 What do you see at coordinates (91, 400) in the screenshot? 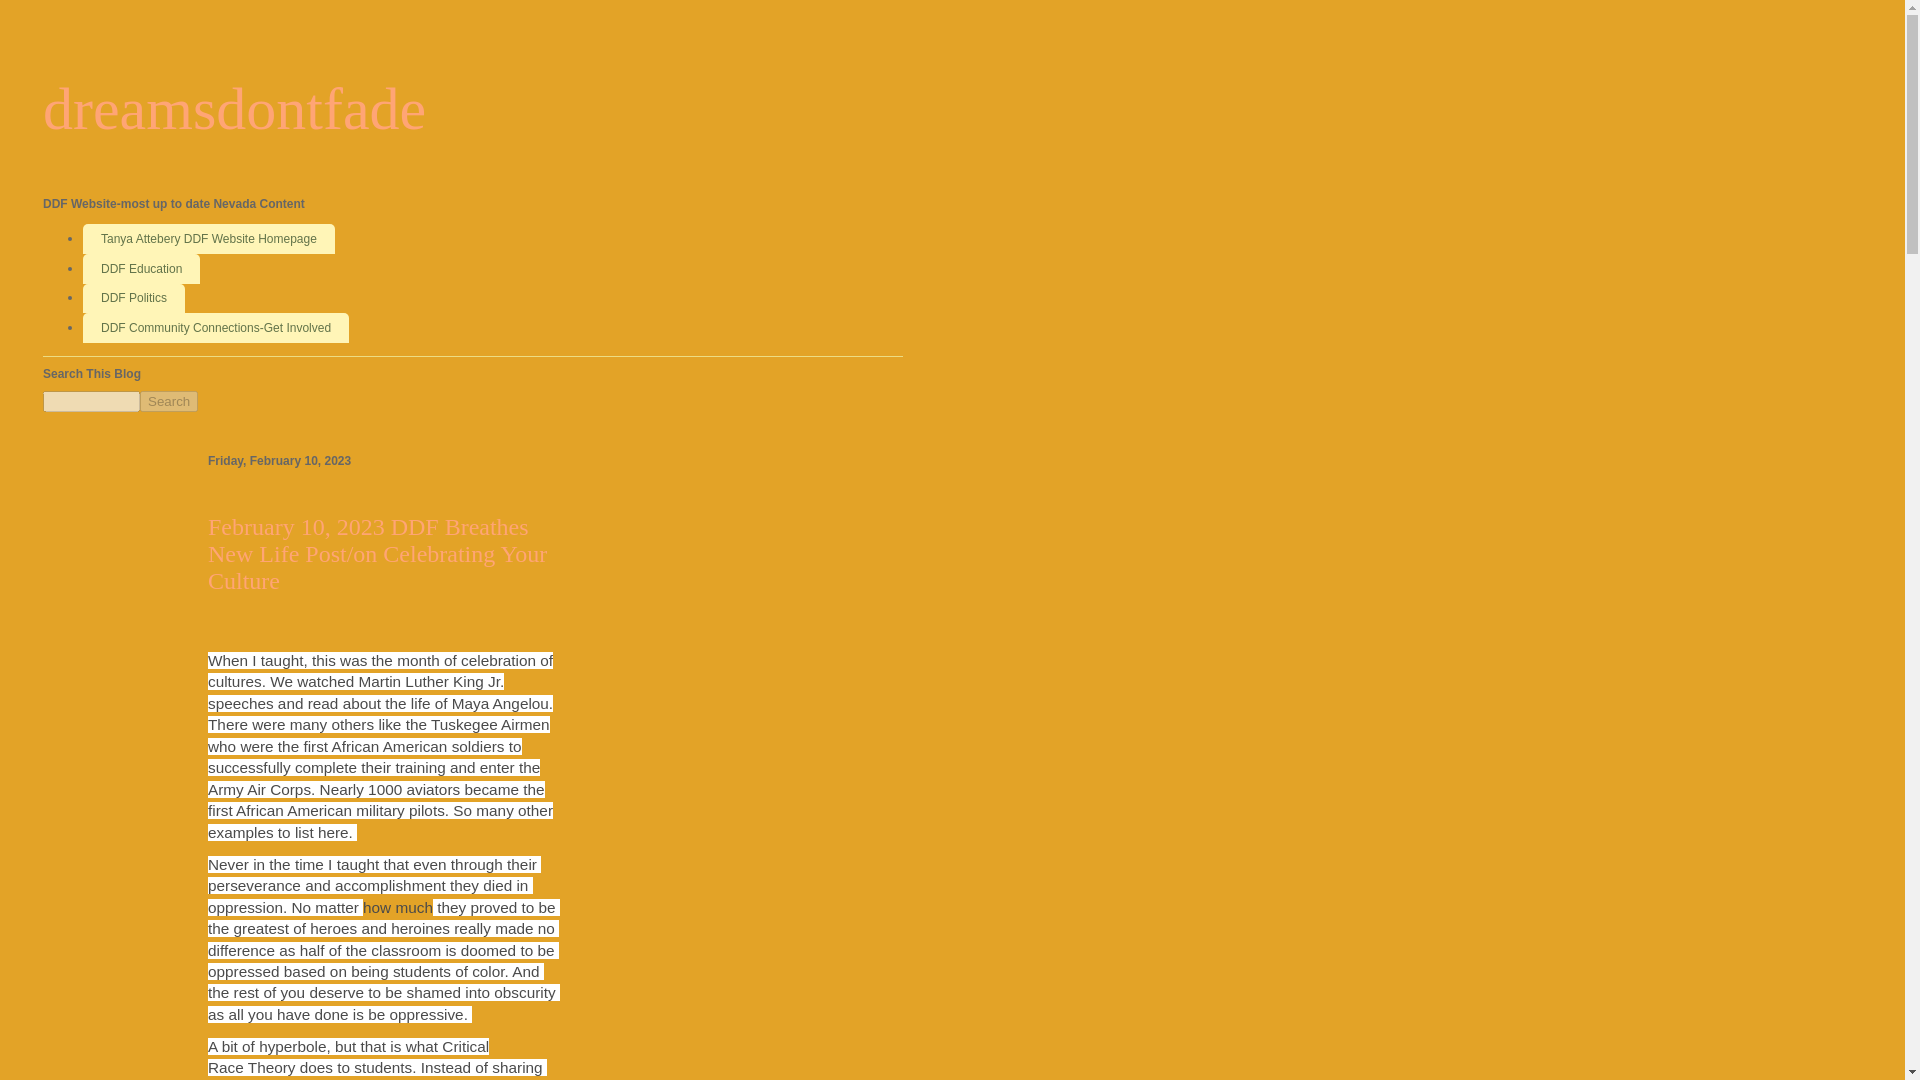
I see `search` at bounding box center [91, 400].